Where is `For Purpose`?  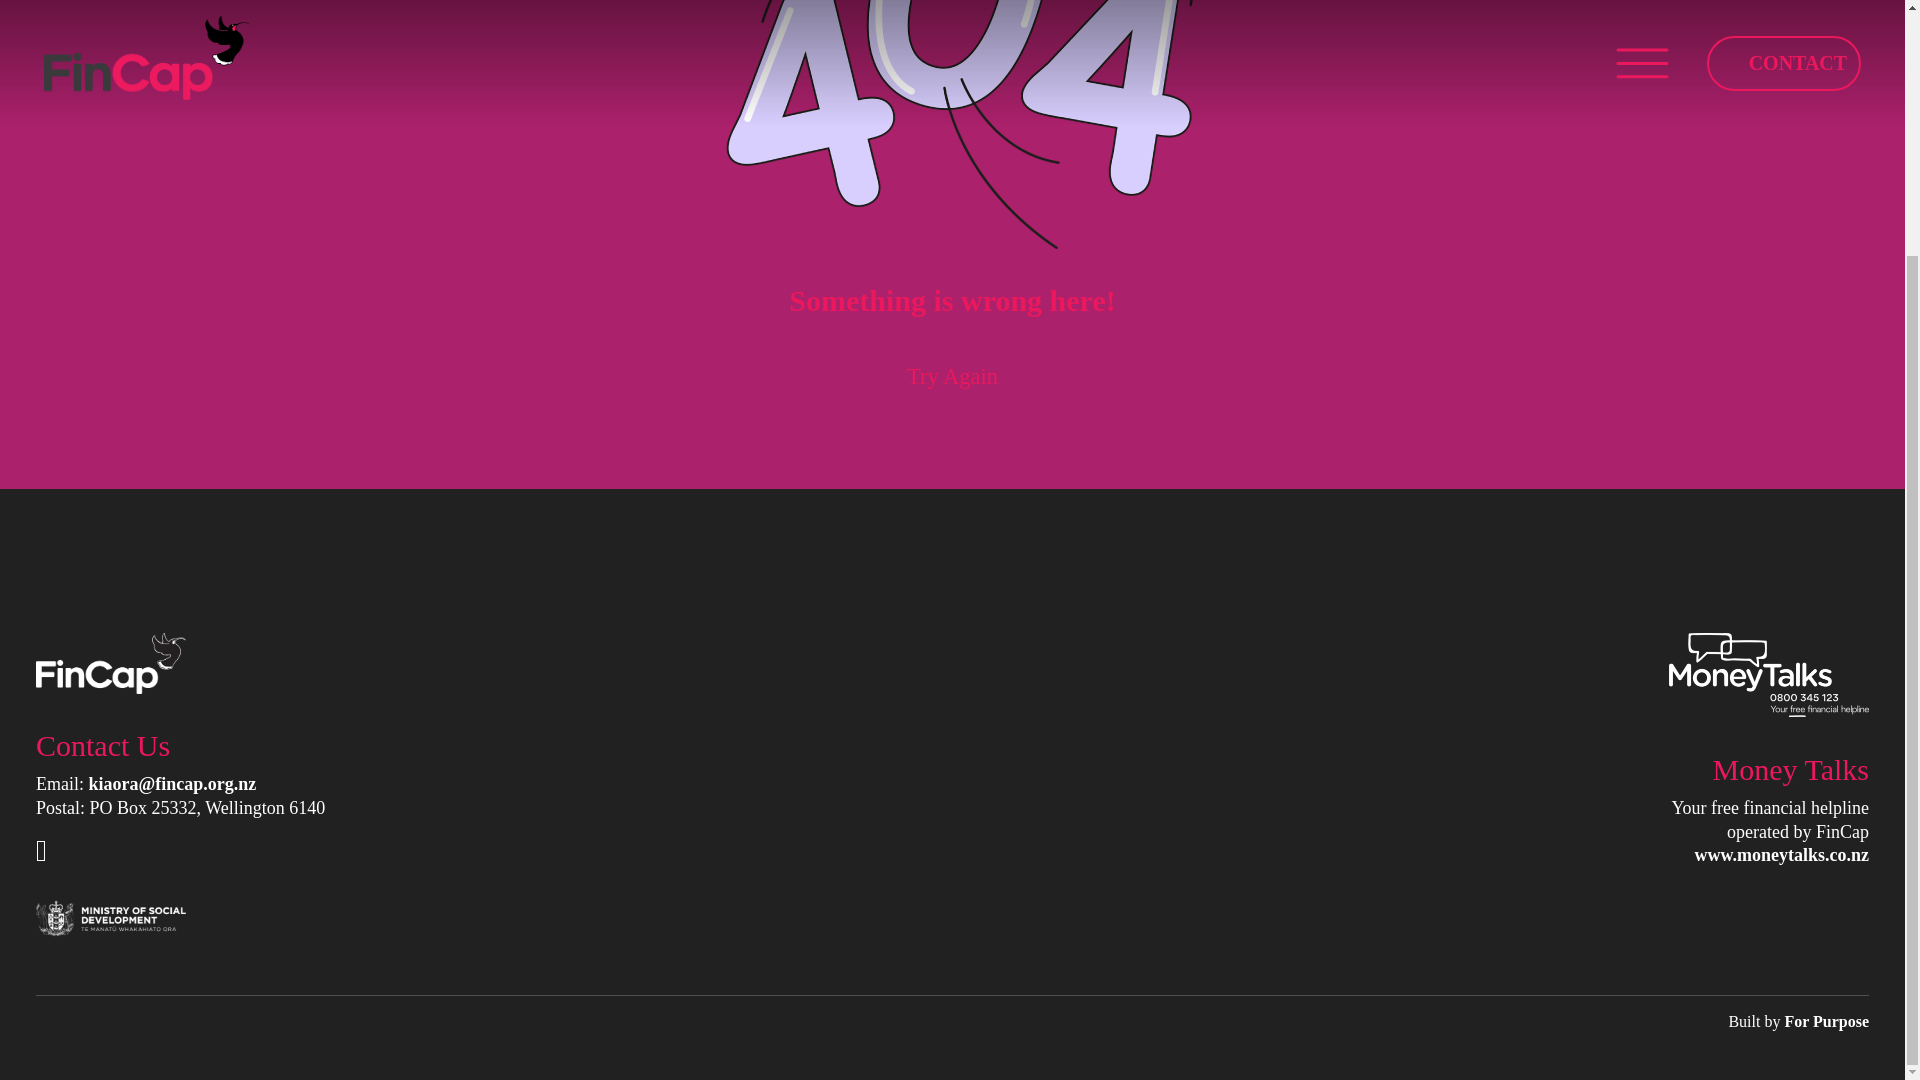
For Purpose is located at coordinates (1826, 1022).